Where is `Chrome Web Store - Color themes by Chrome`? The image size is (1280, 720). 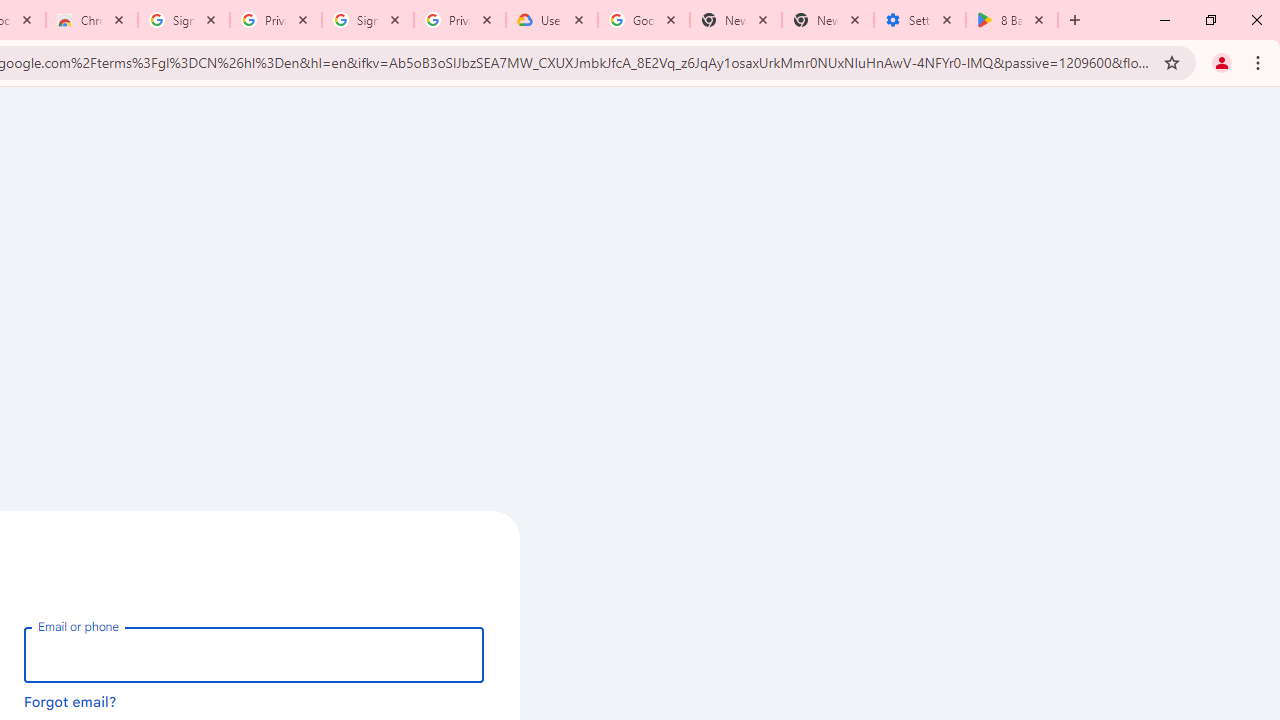
Chrome Web Store - Color themes by Chrome is located at coordinates (92, 20).